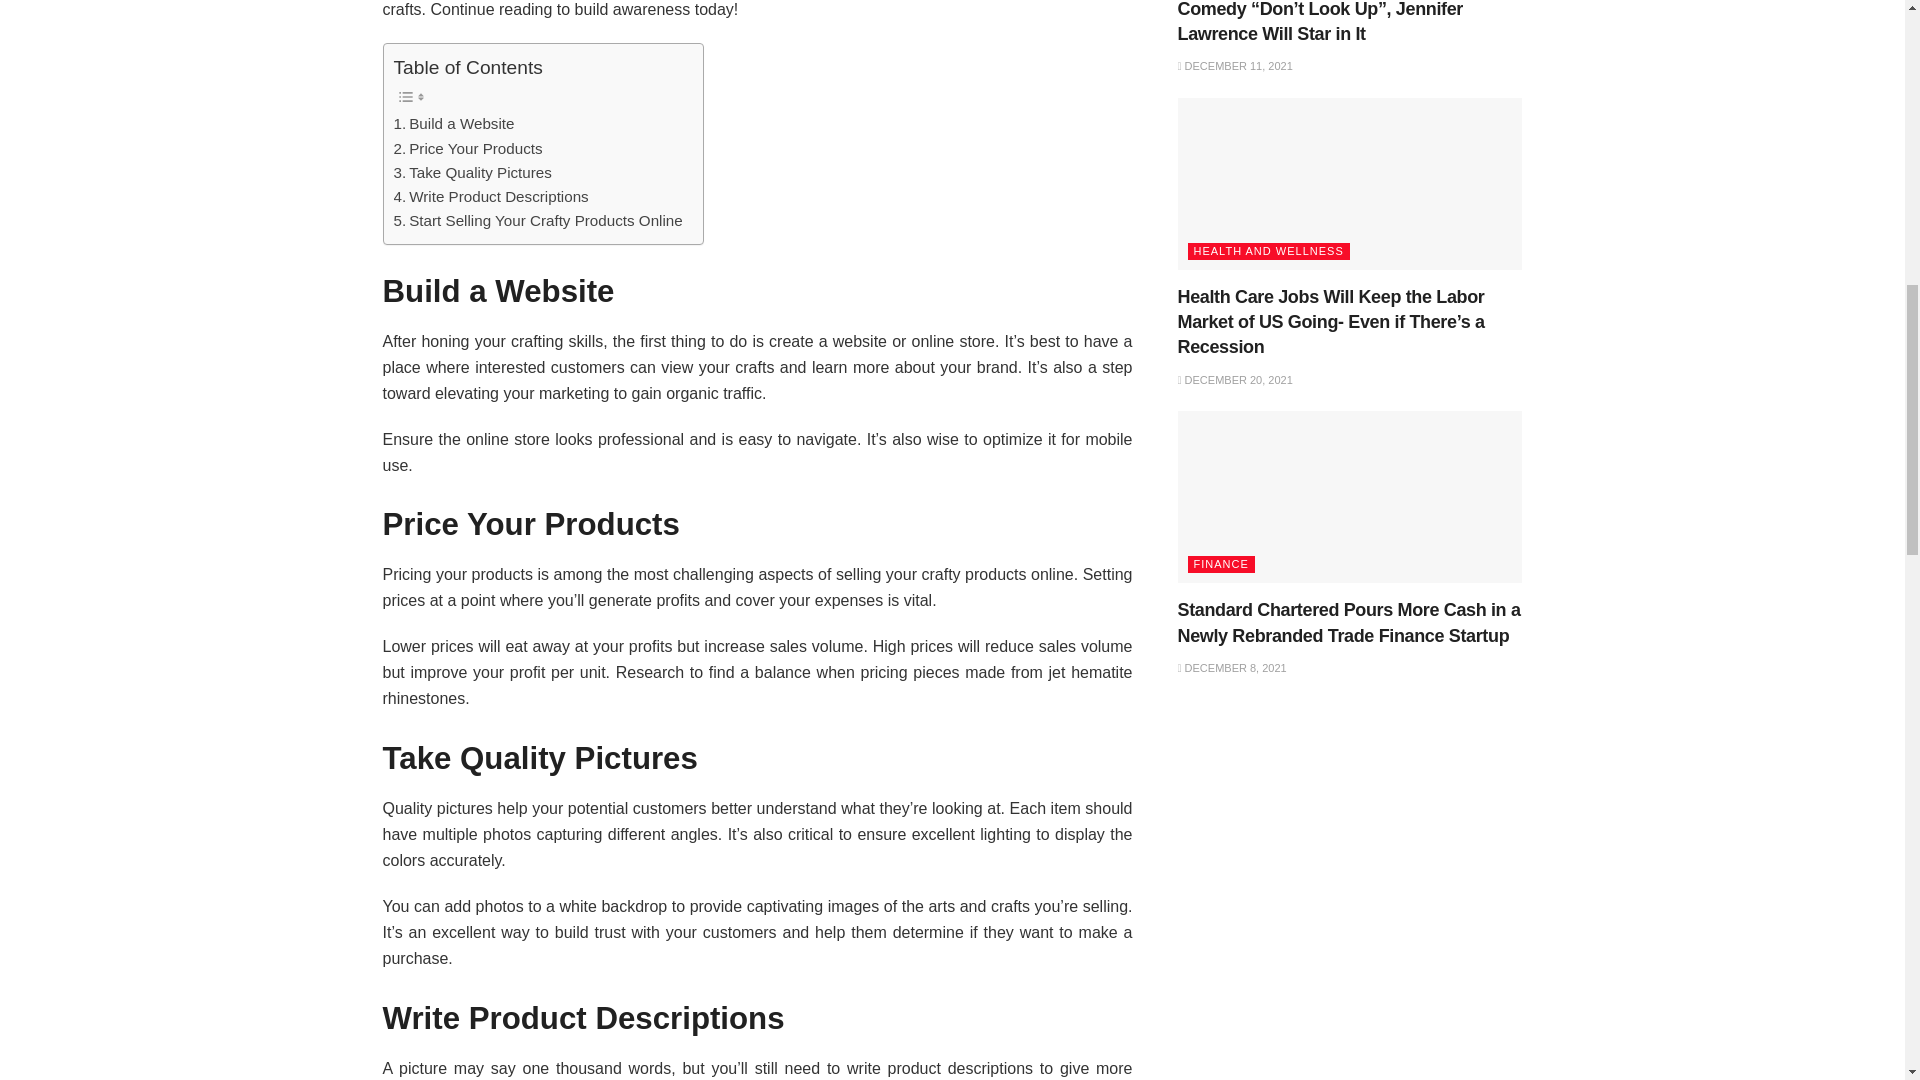 The height and width of the screenshot is (1080, 1920). What do you see at coordinates (538, 221) in the screenshot?
I see `Start Selling Your Crafty Products Online` at bounding box center [538, 221].